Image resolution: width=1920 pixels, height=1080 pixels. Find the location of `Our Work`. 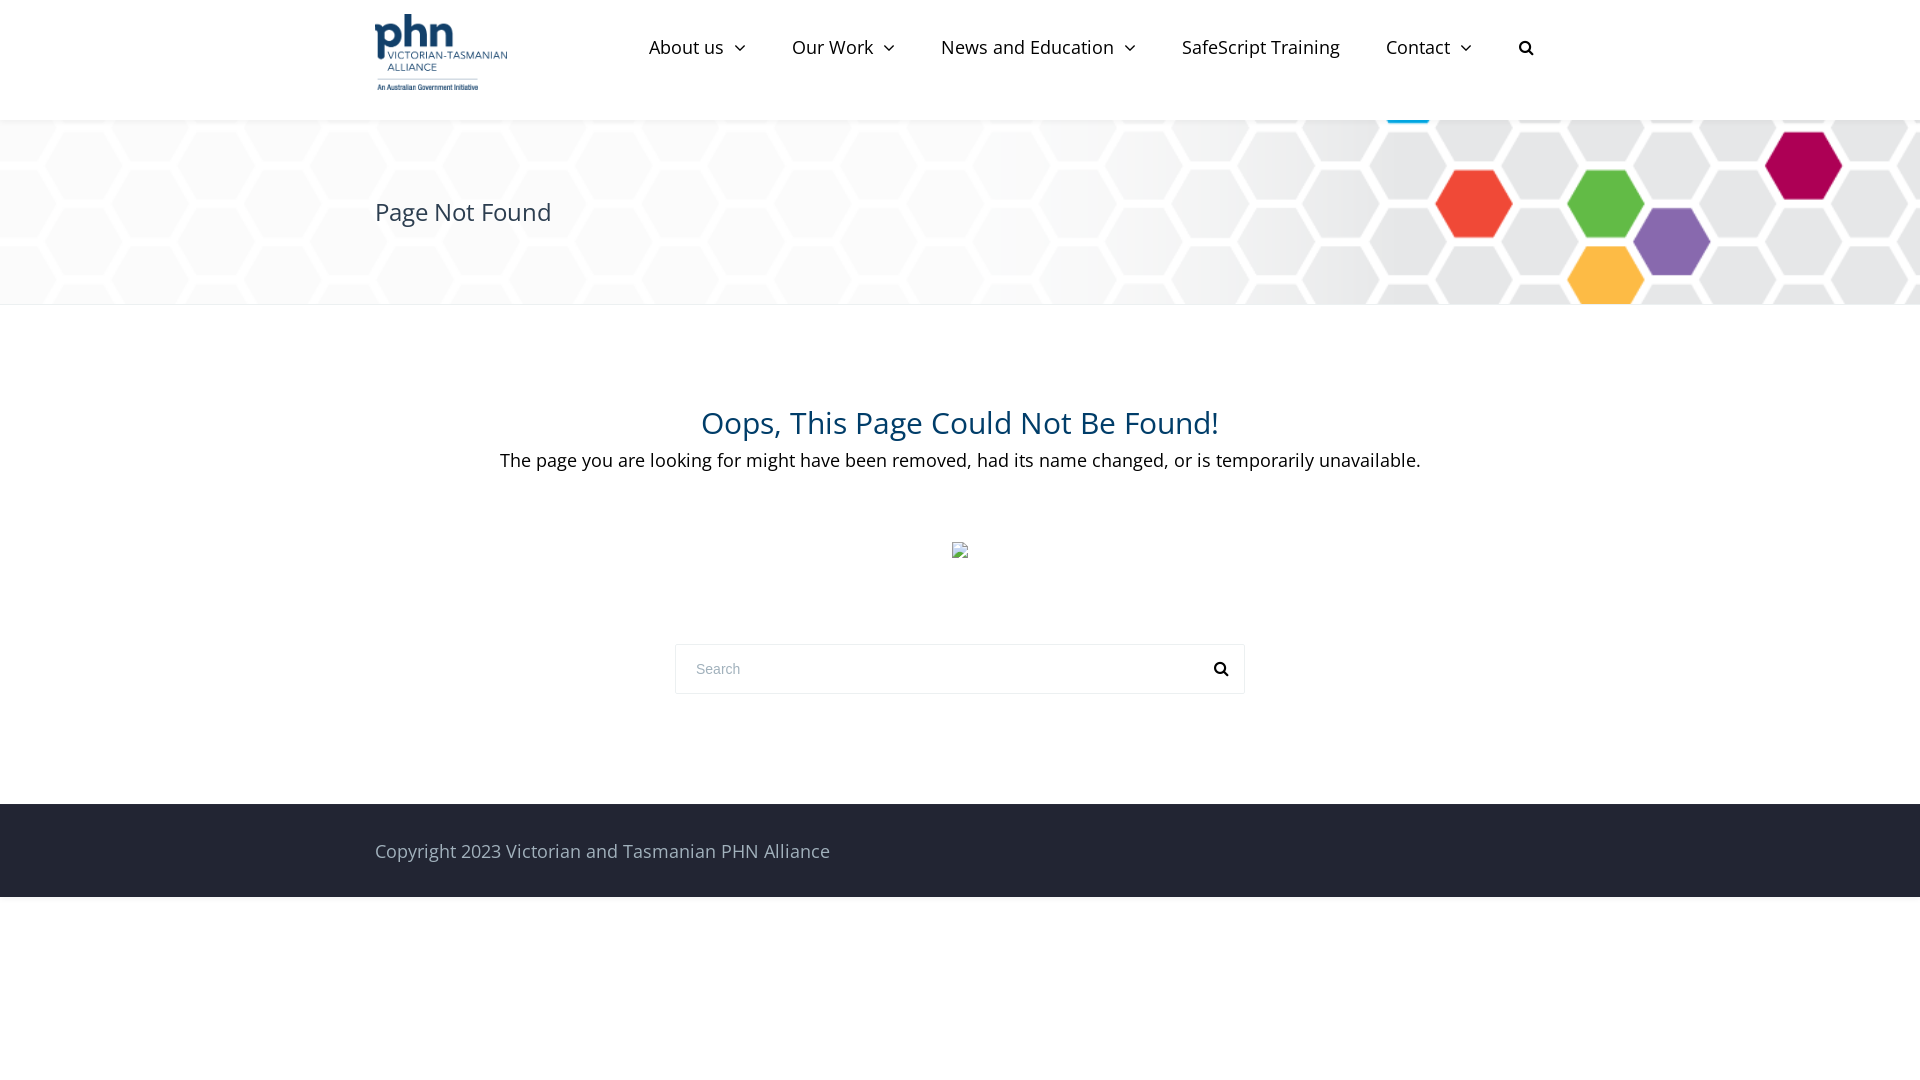

Our Work is located at coordinates (844, 48).